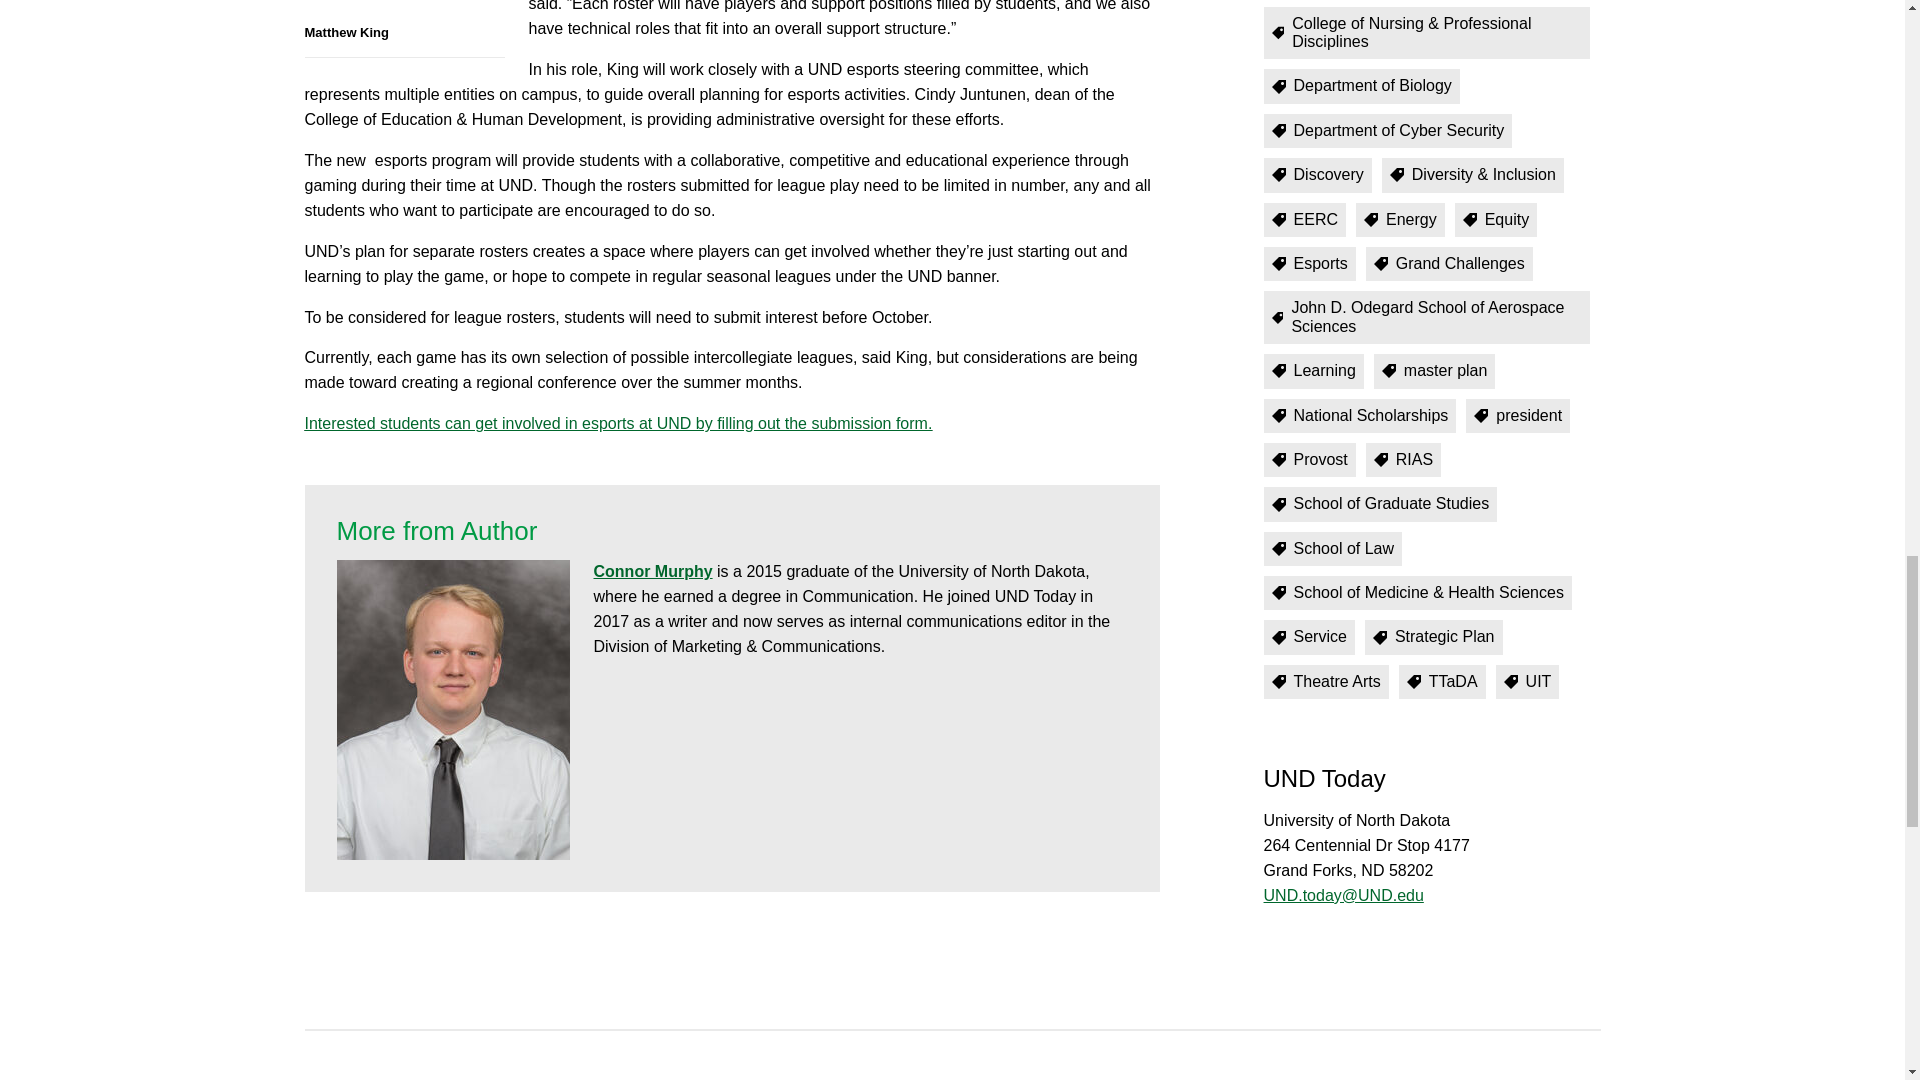  Describe the element at coordinates (1388, 130) in the screenshot. I see `Department of Cyber Security tag` at that location.